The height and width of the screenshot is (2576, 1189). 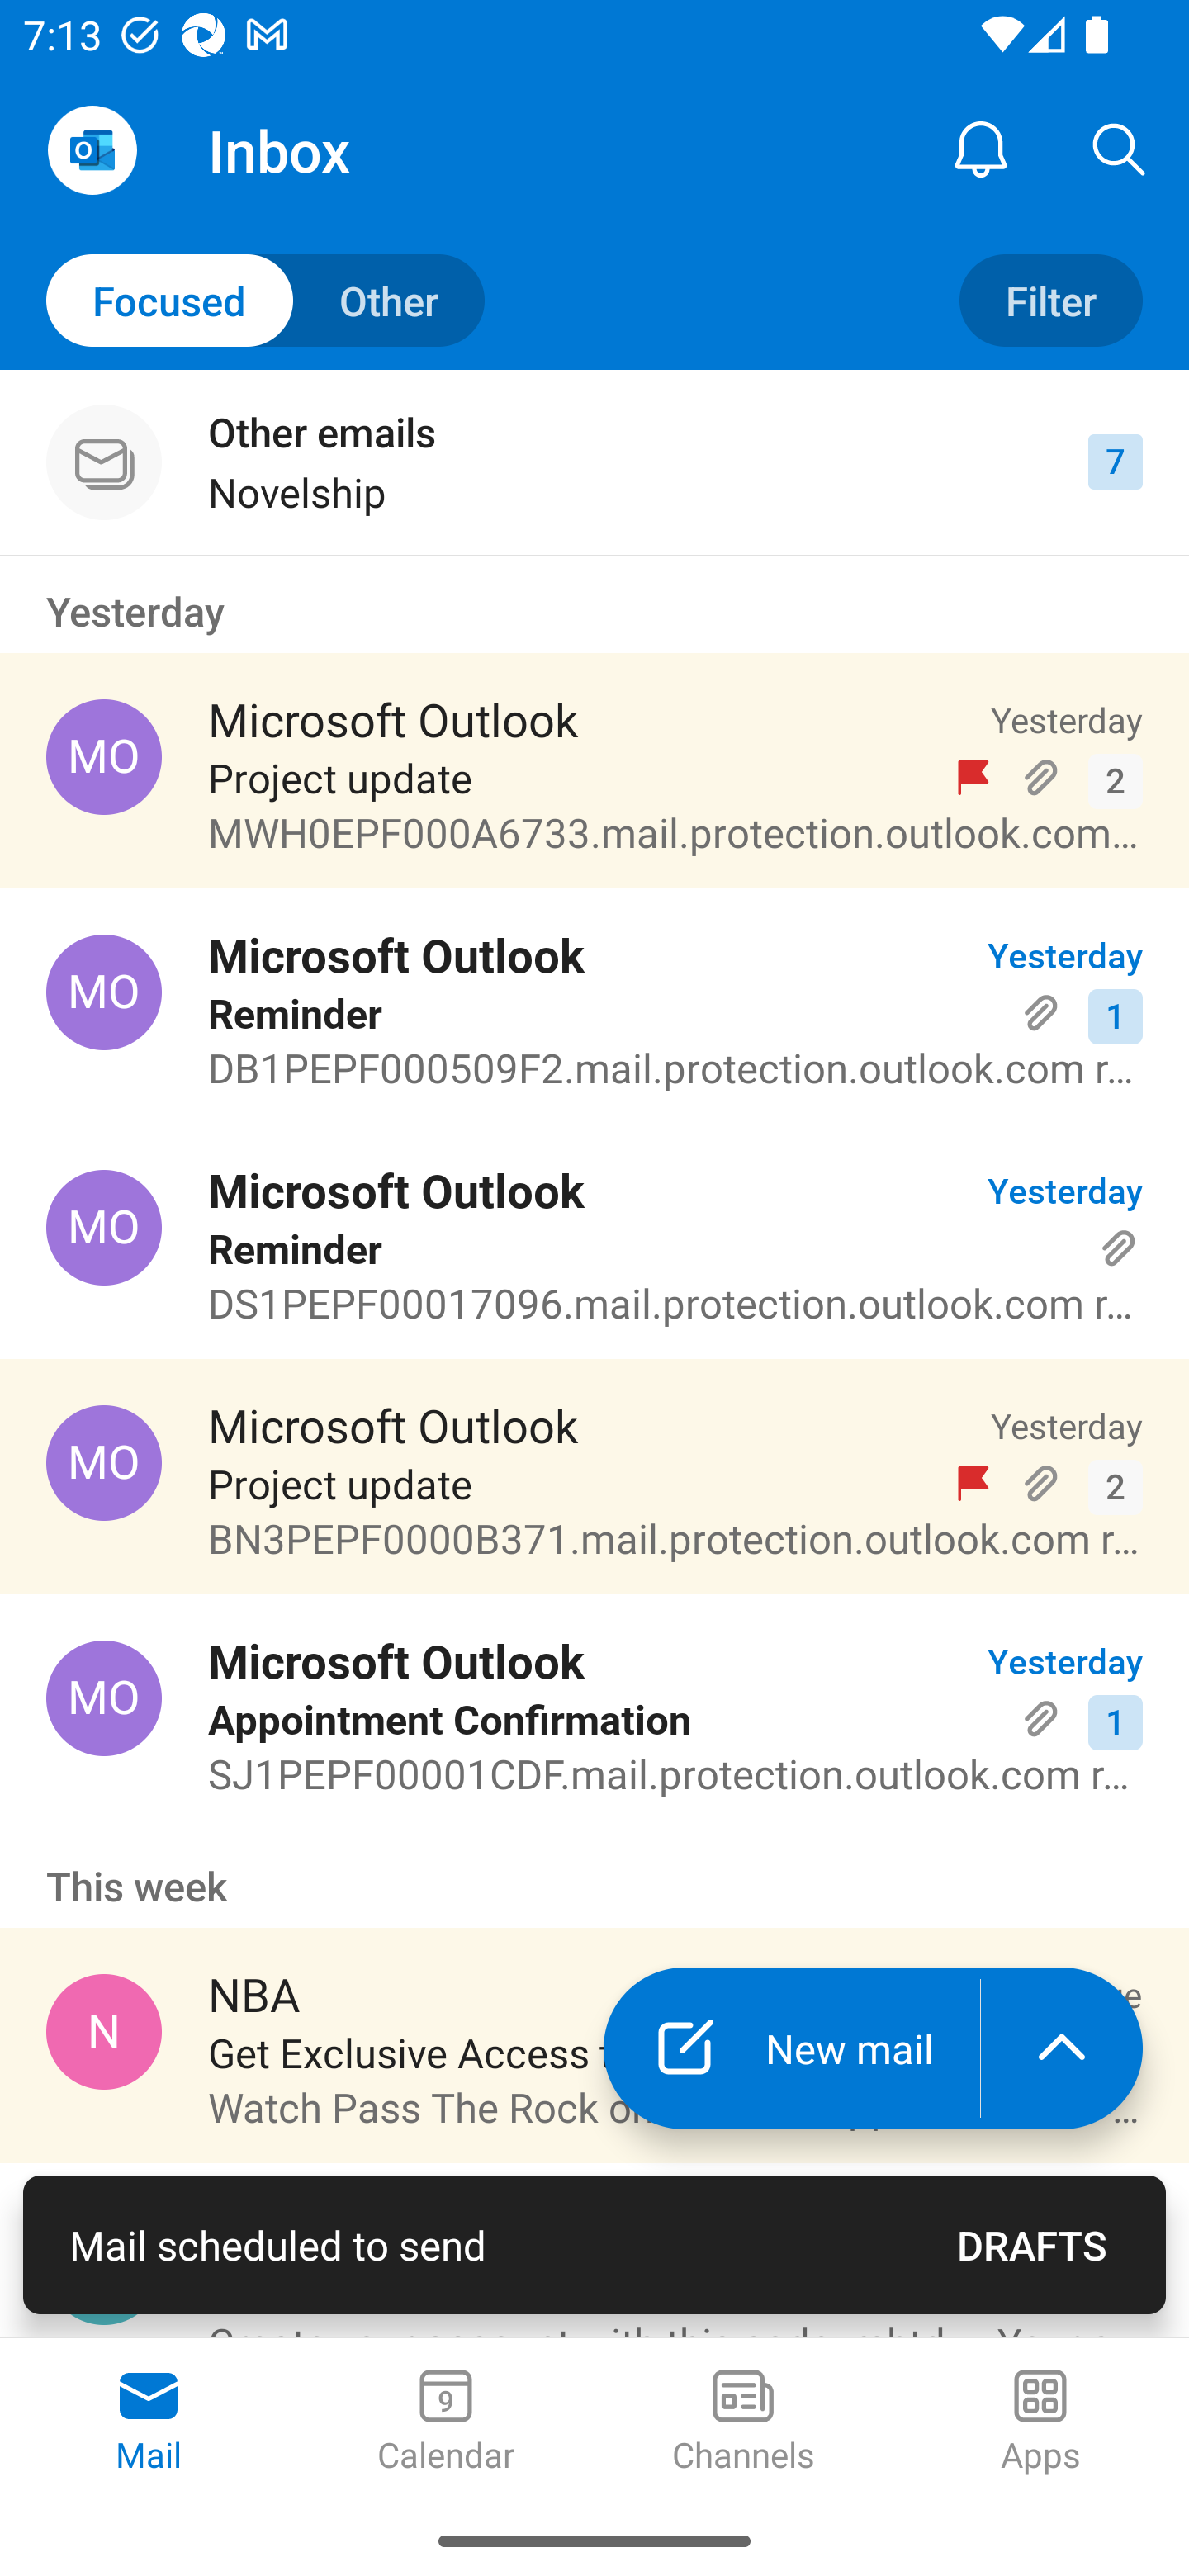 What do you see at coordinates (743, 2422) in the screenshot?
I see `Channels` at bounding box center [743, 2422].